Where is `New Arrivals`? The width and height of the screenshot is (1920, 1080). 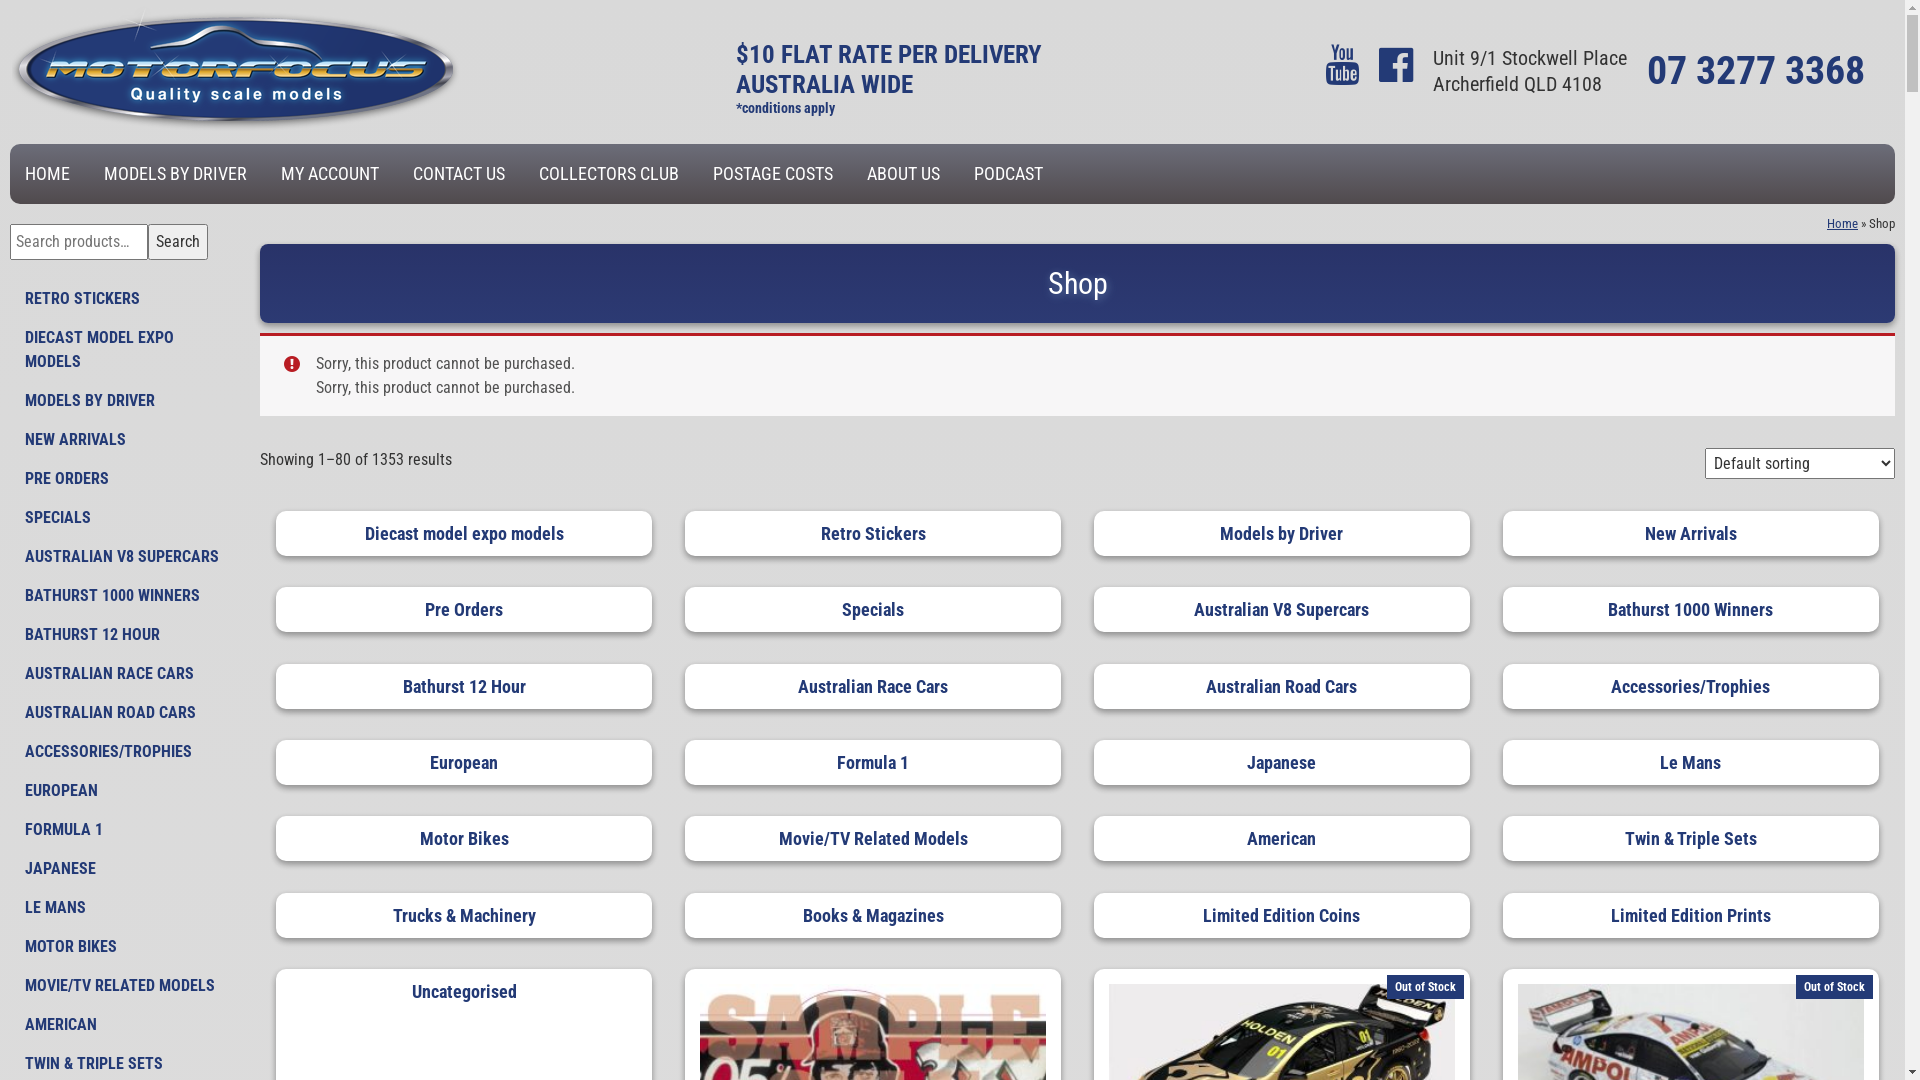 New Arrivals is located at coordinates (1691, 534).